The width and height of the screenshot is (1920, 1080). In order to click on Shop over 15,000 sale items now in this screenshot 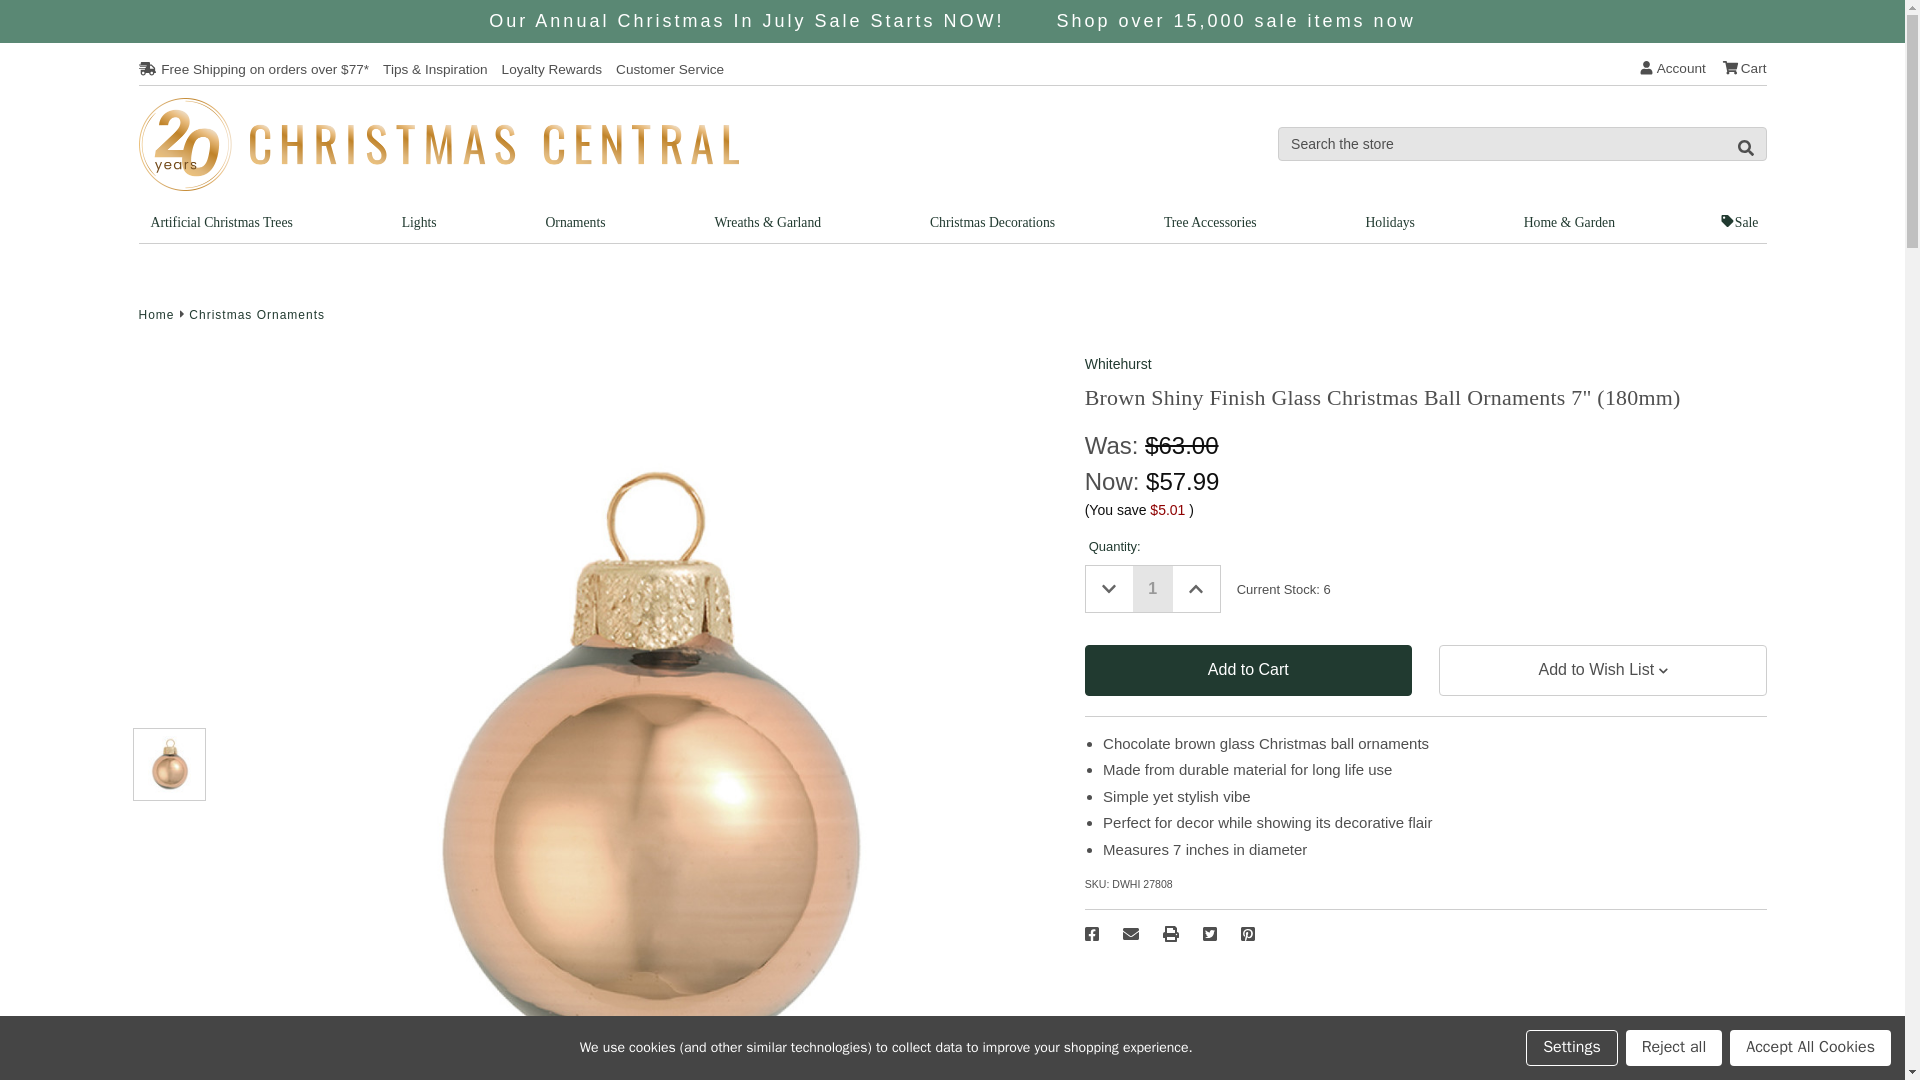, I will do `click(1236, 20)`.